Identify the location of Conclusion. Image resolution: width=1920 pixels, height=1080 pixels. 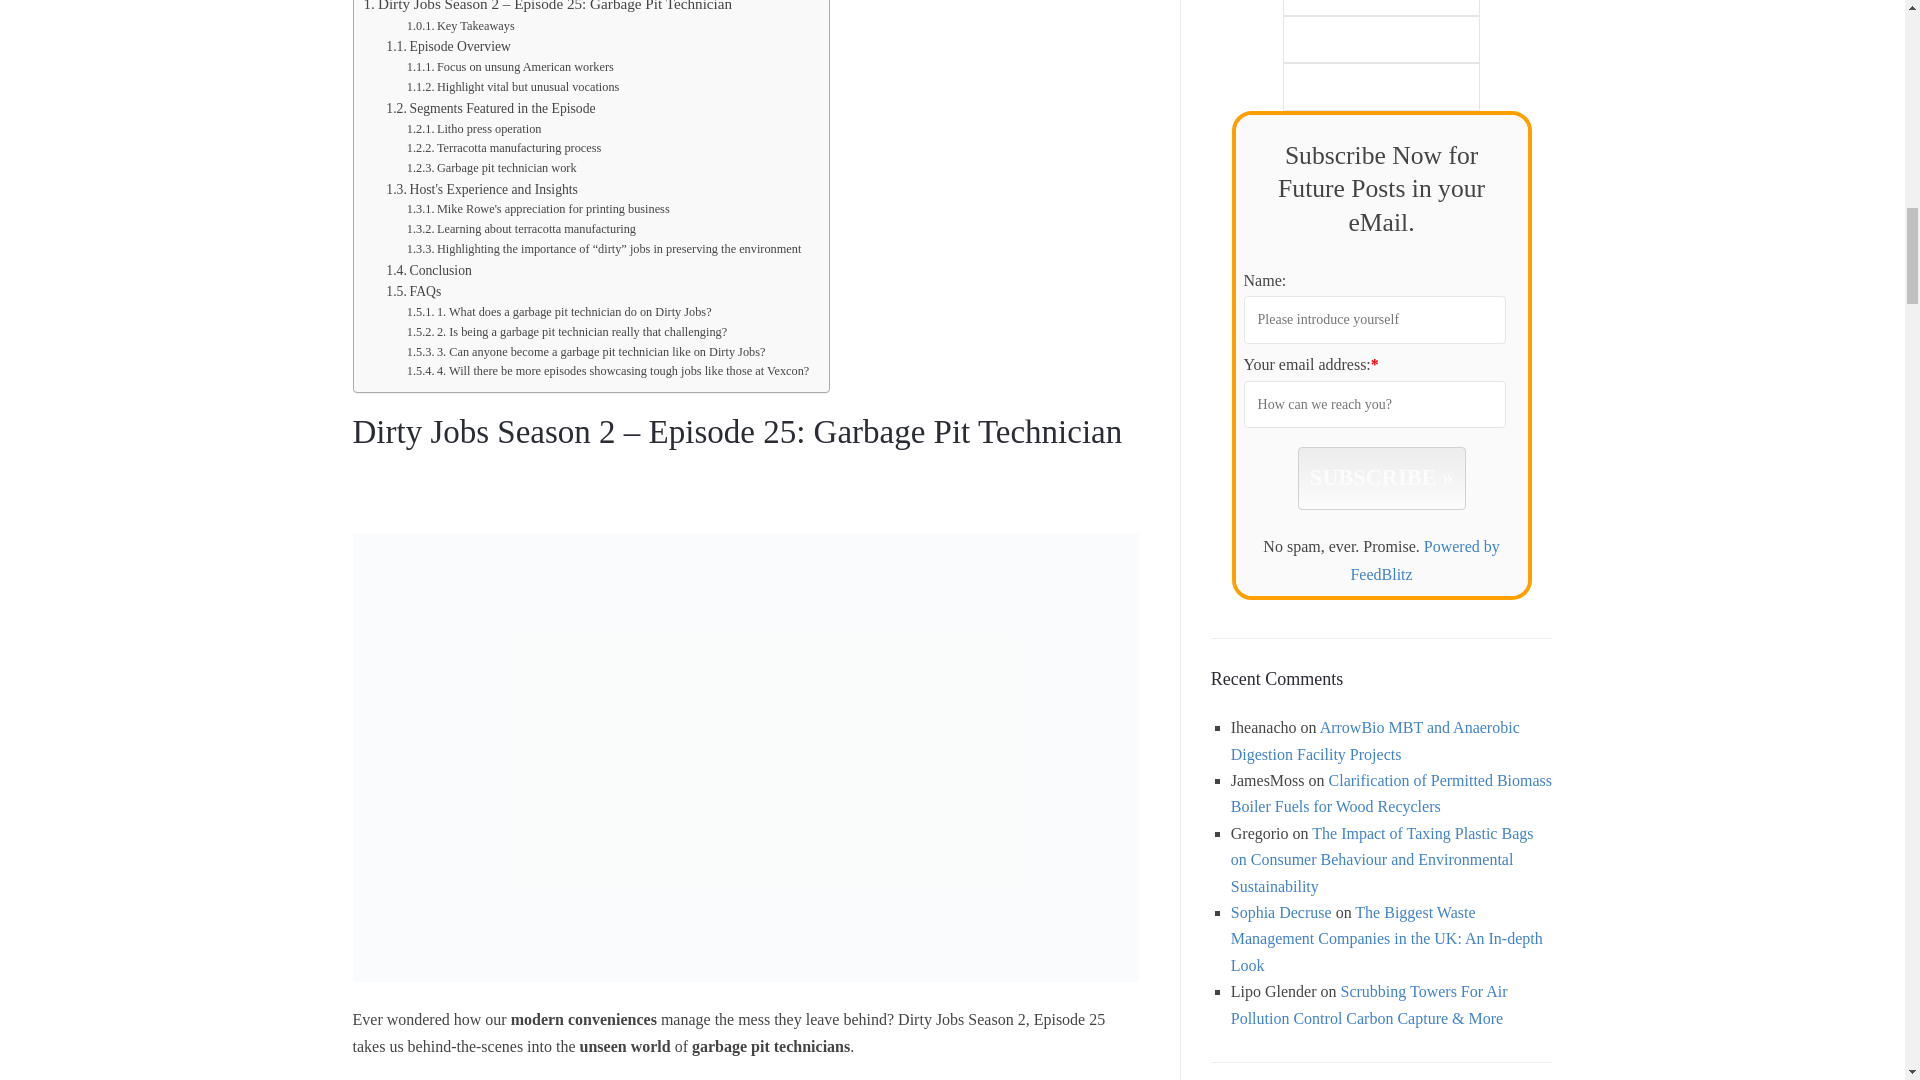
(428, 270).